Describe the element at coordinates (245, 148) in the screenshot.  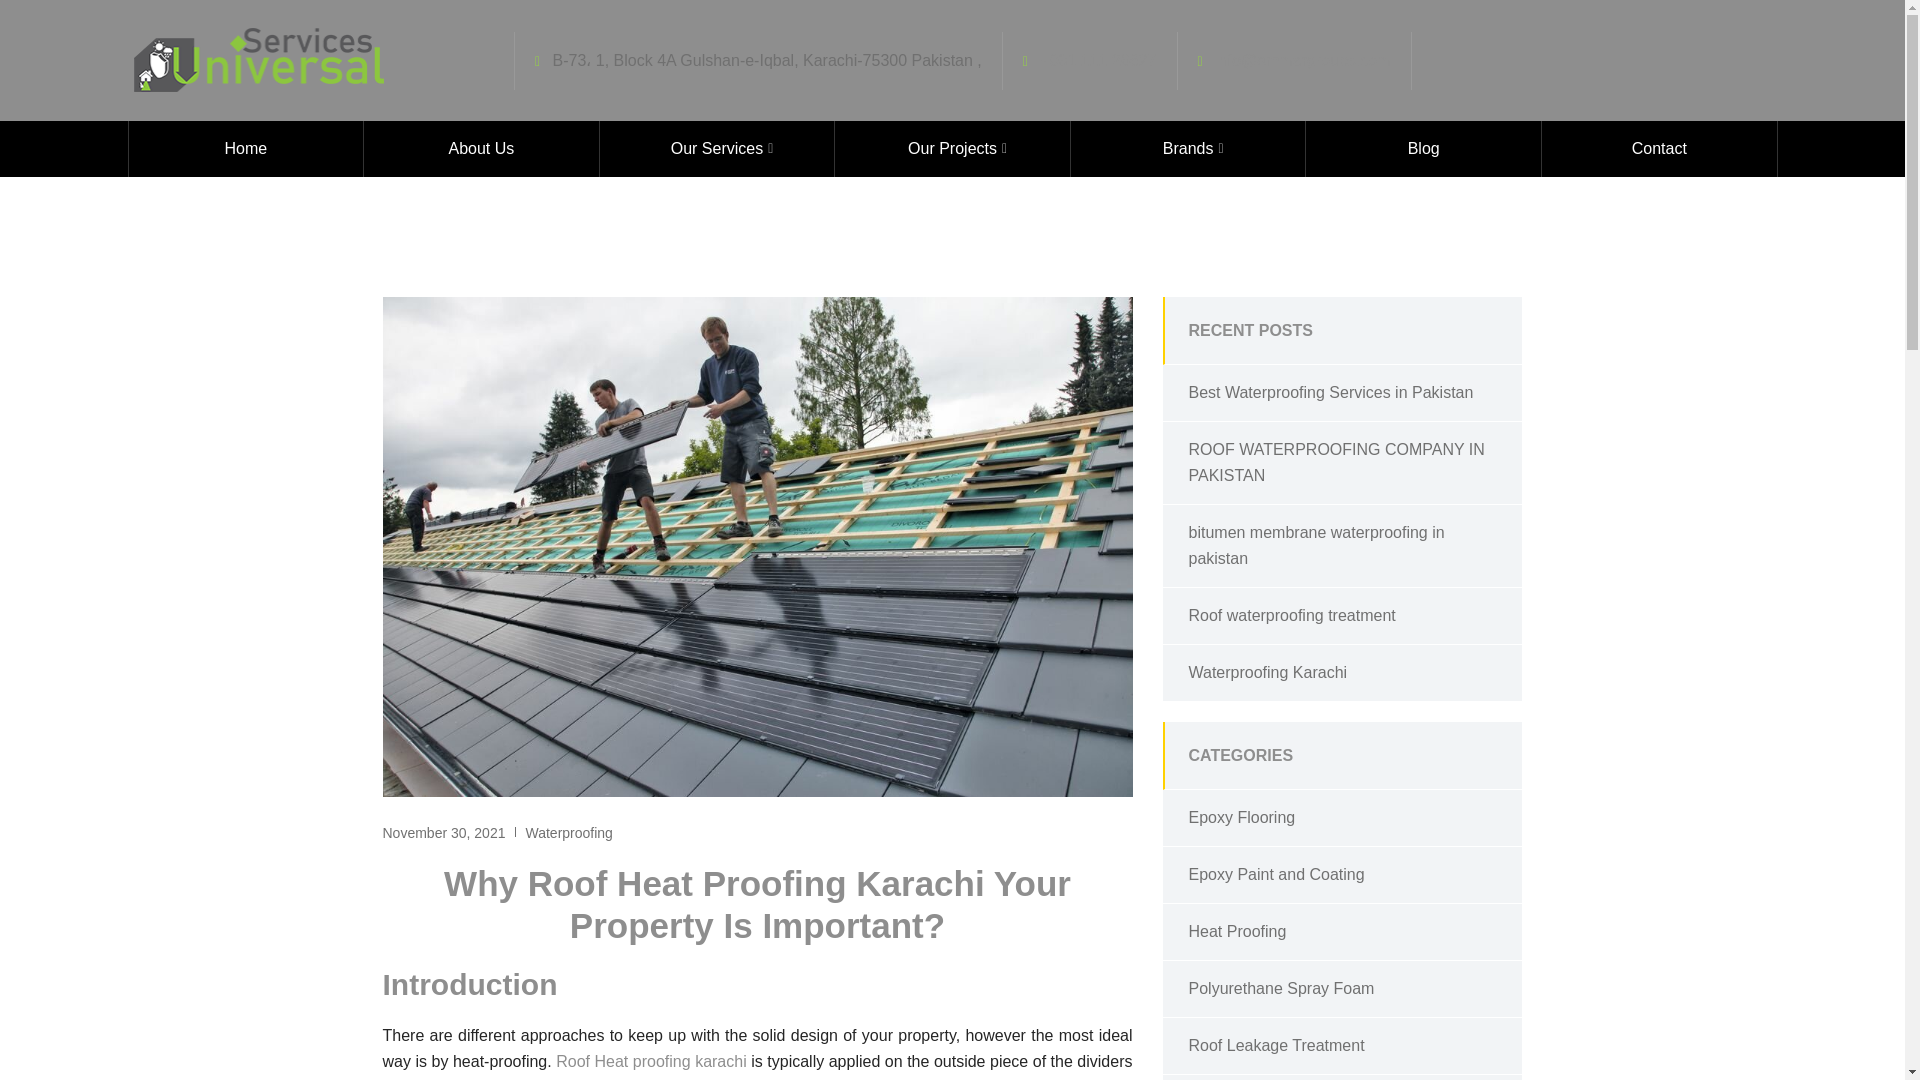
I see `Home` at that location.